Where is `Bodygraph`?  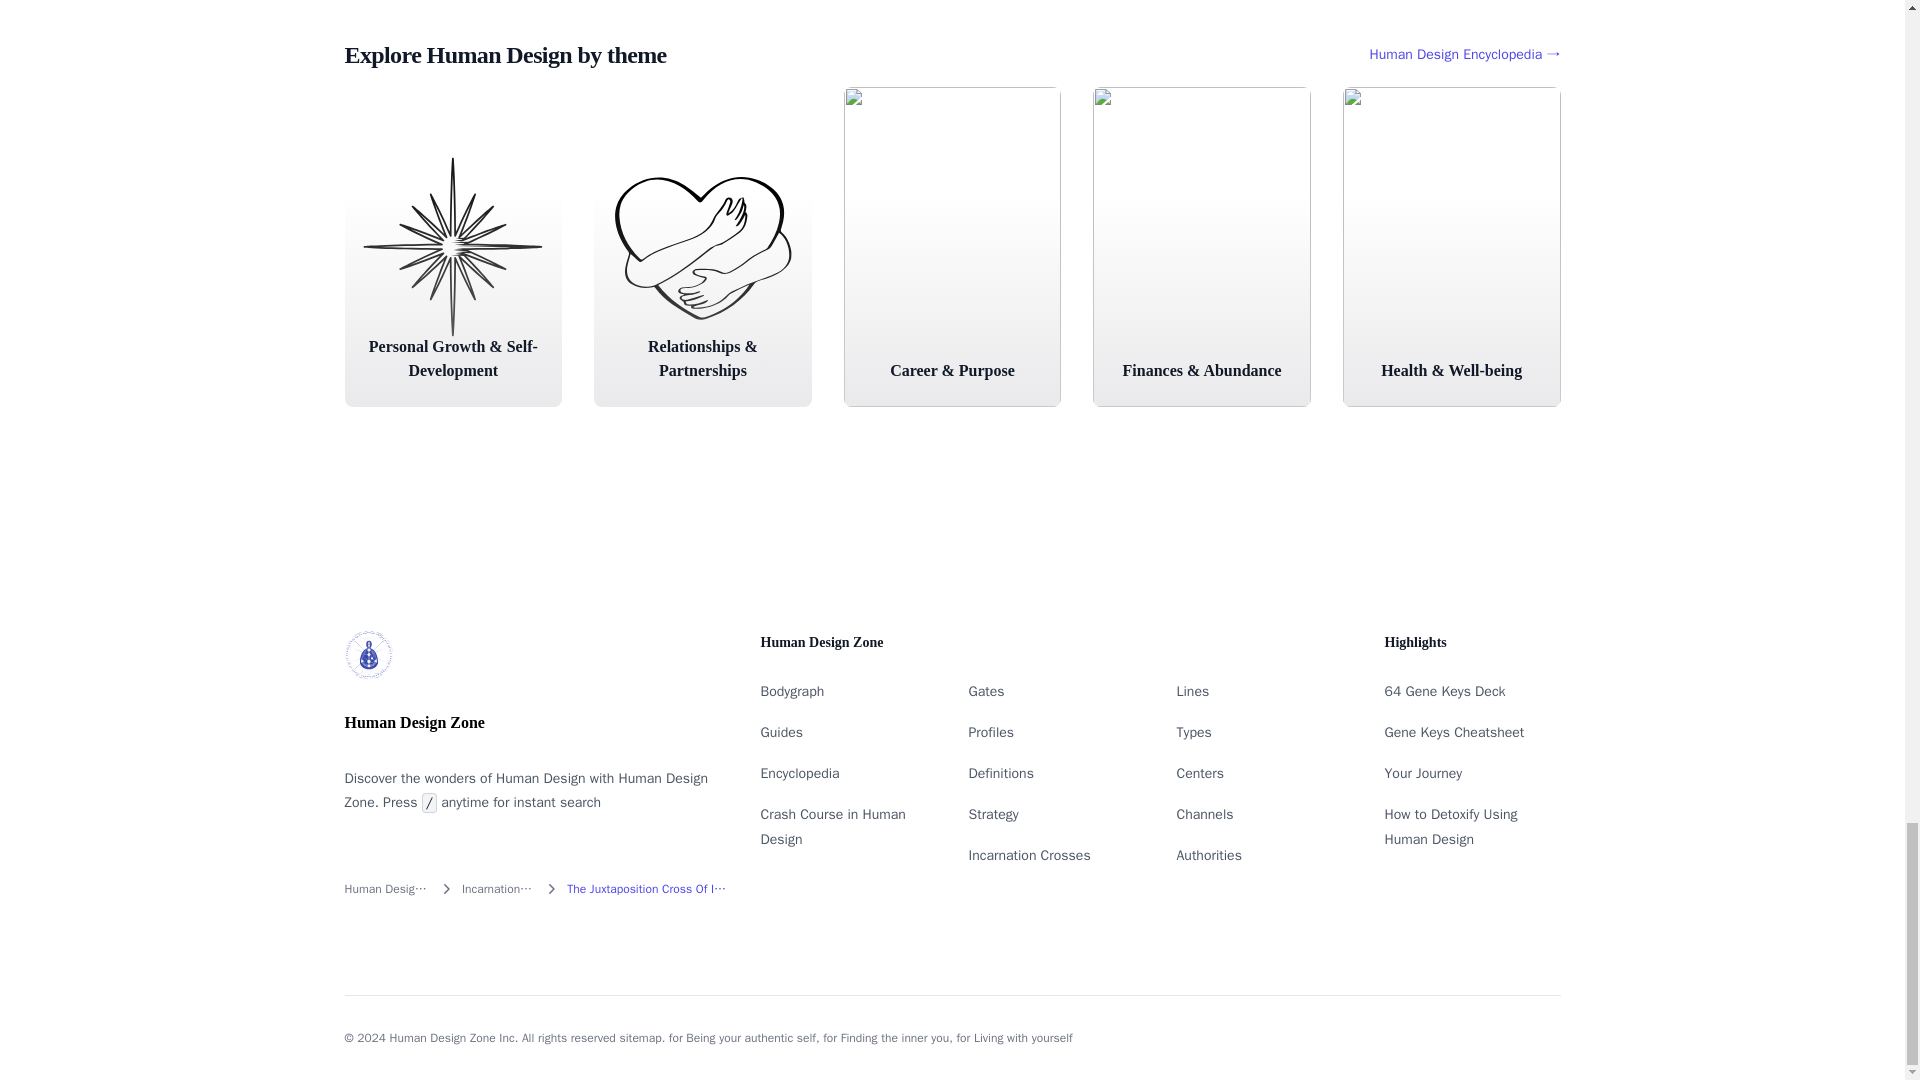 Bodygraph is located at coordinates (792, 690).